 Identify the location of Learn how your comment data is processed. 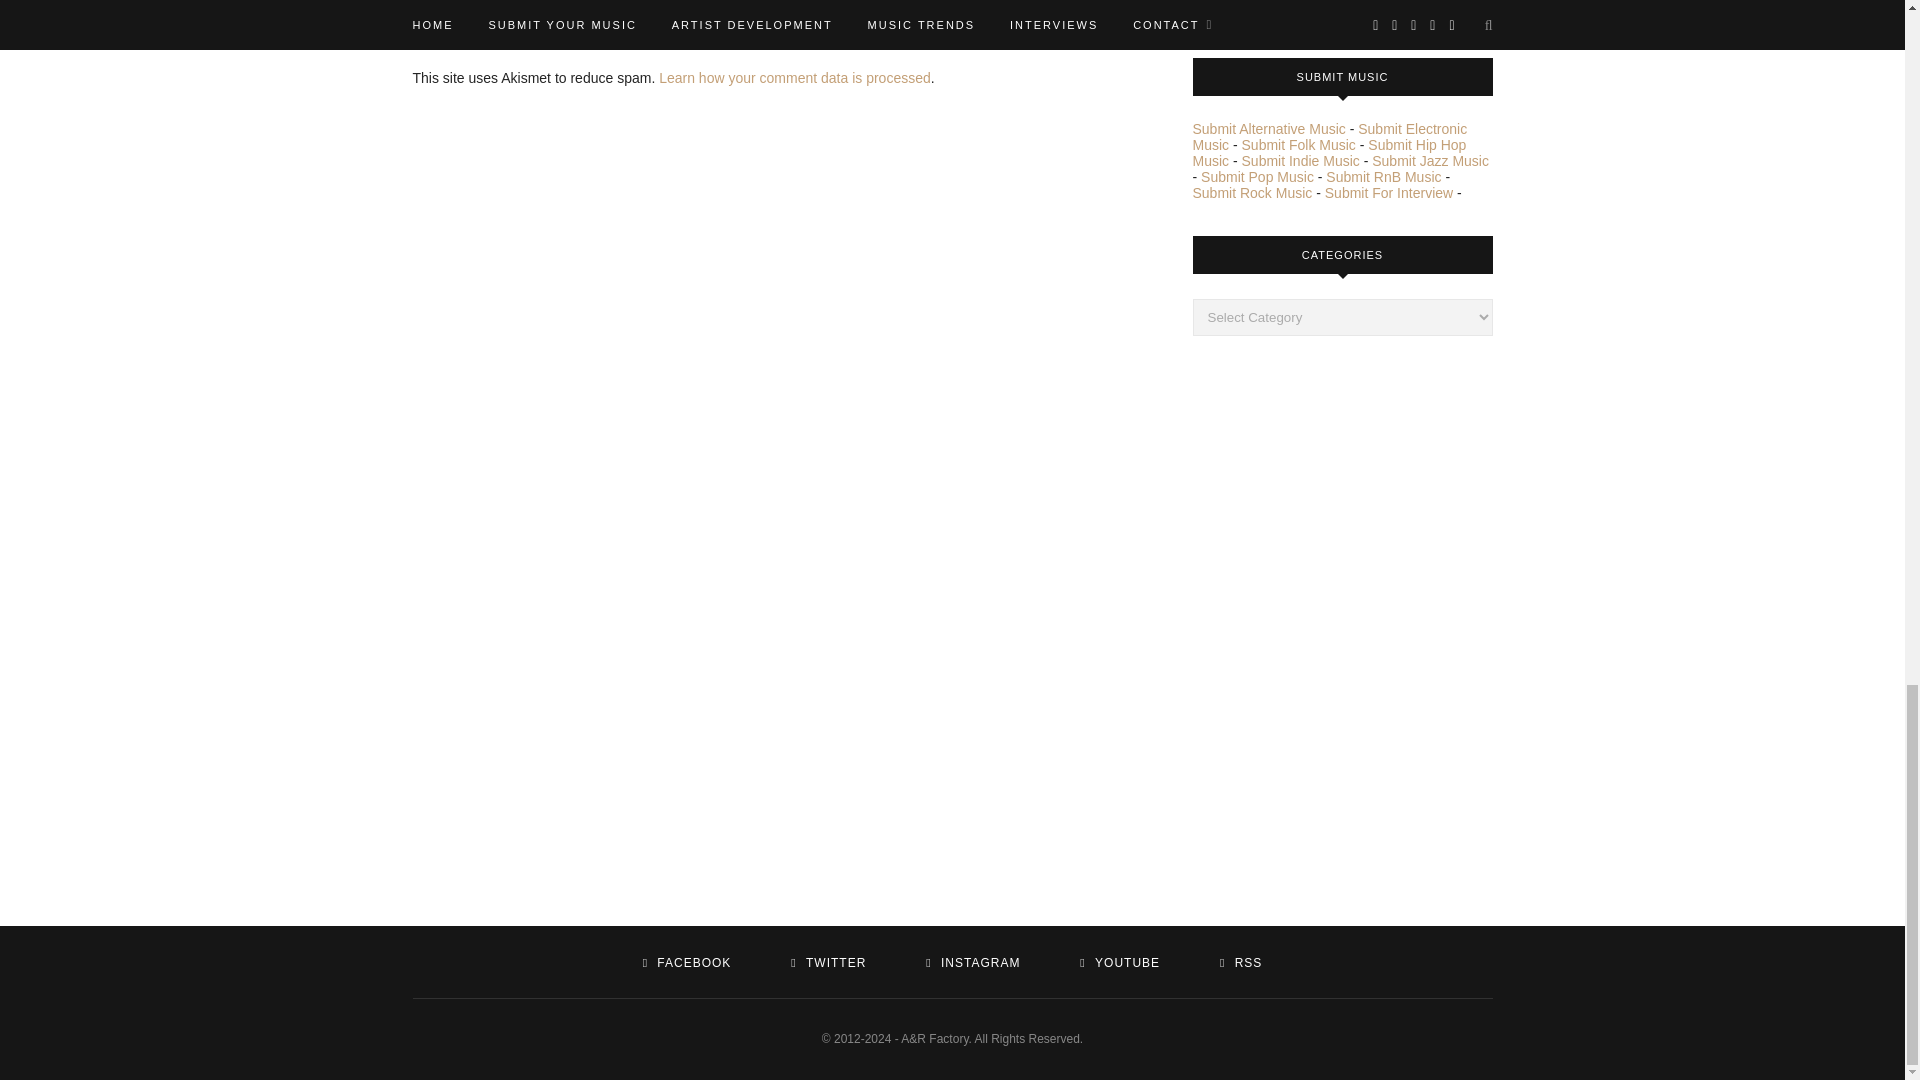
(794, 78).